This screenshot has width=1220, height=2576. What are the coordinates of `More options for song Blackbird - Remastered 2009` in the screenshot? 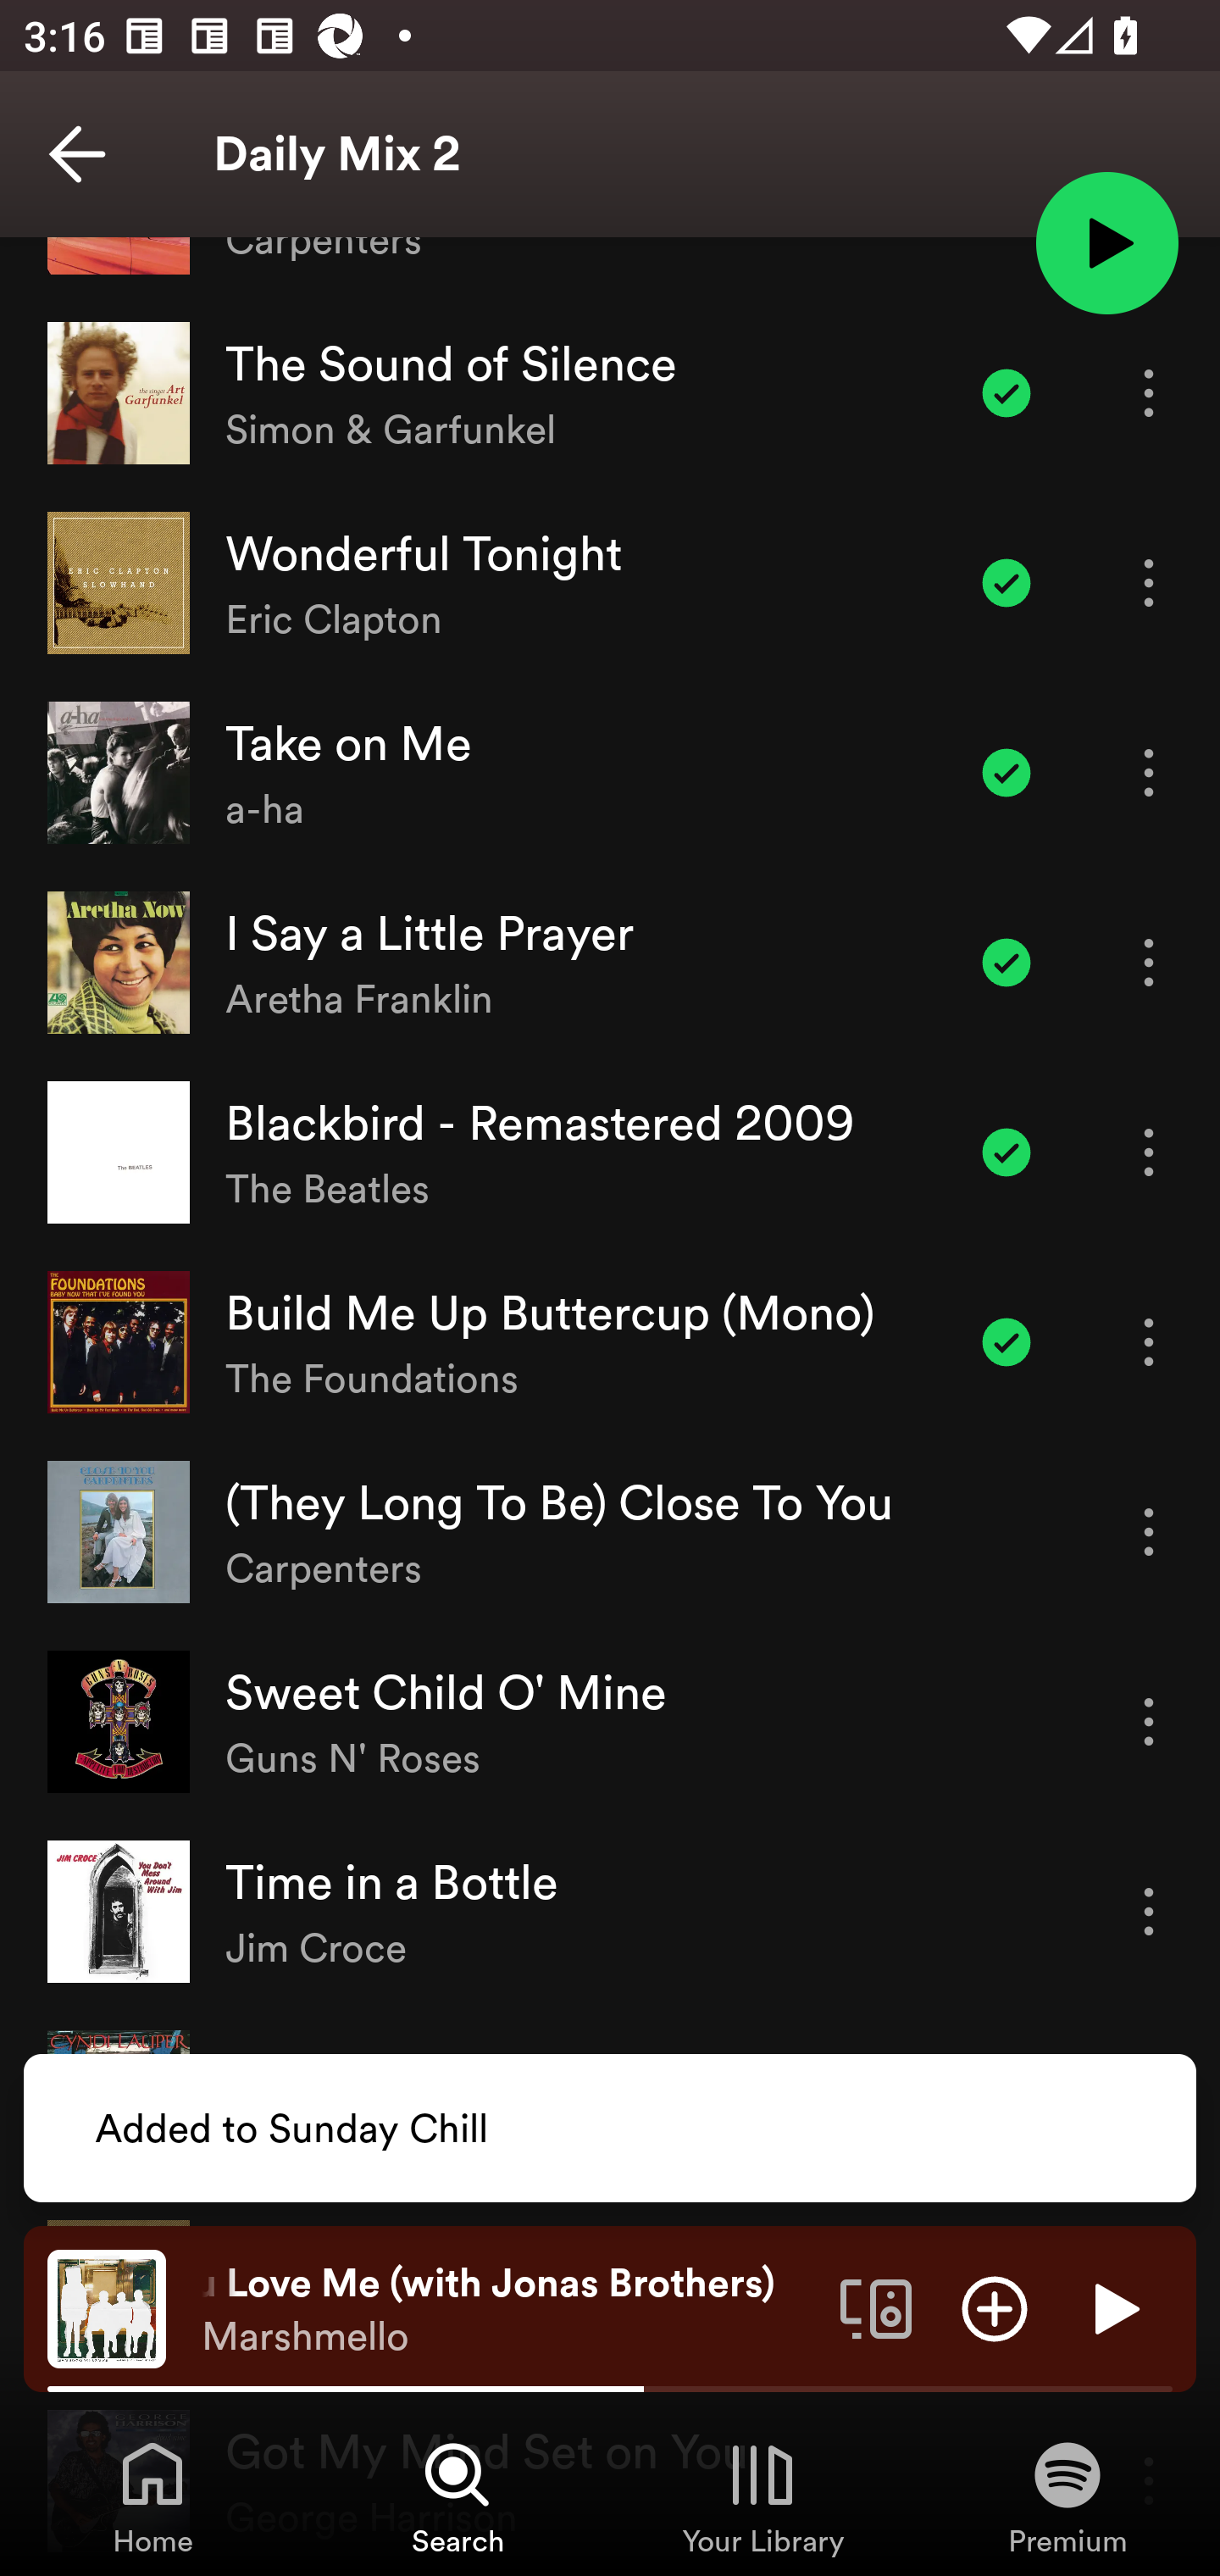 It's located at (1149, 1152).